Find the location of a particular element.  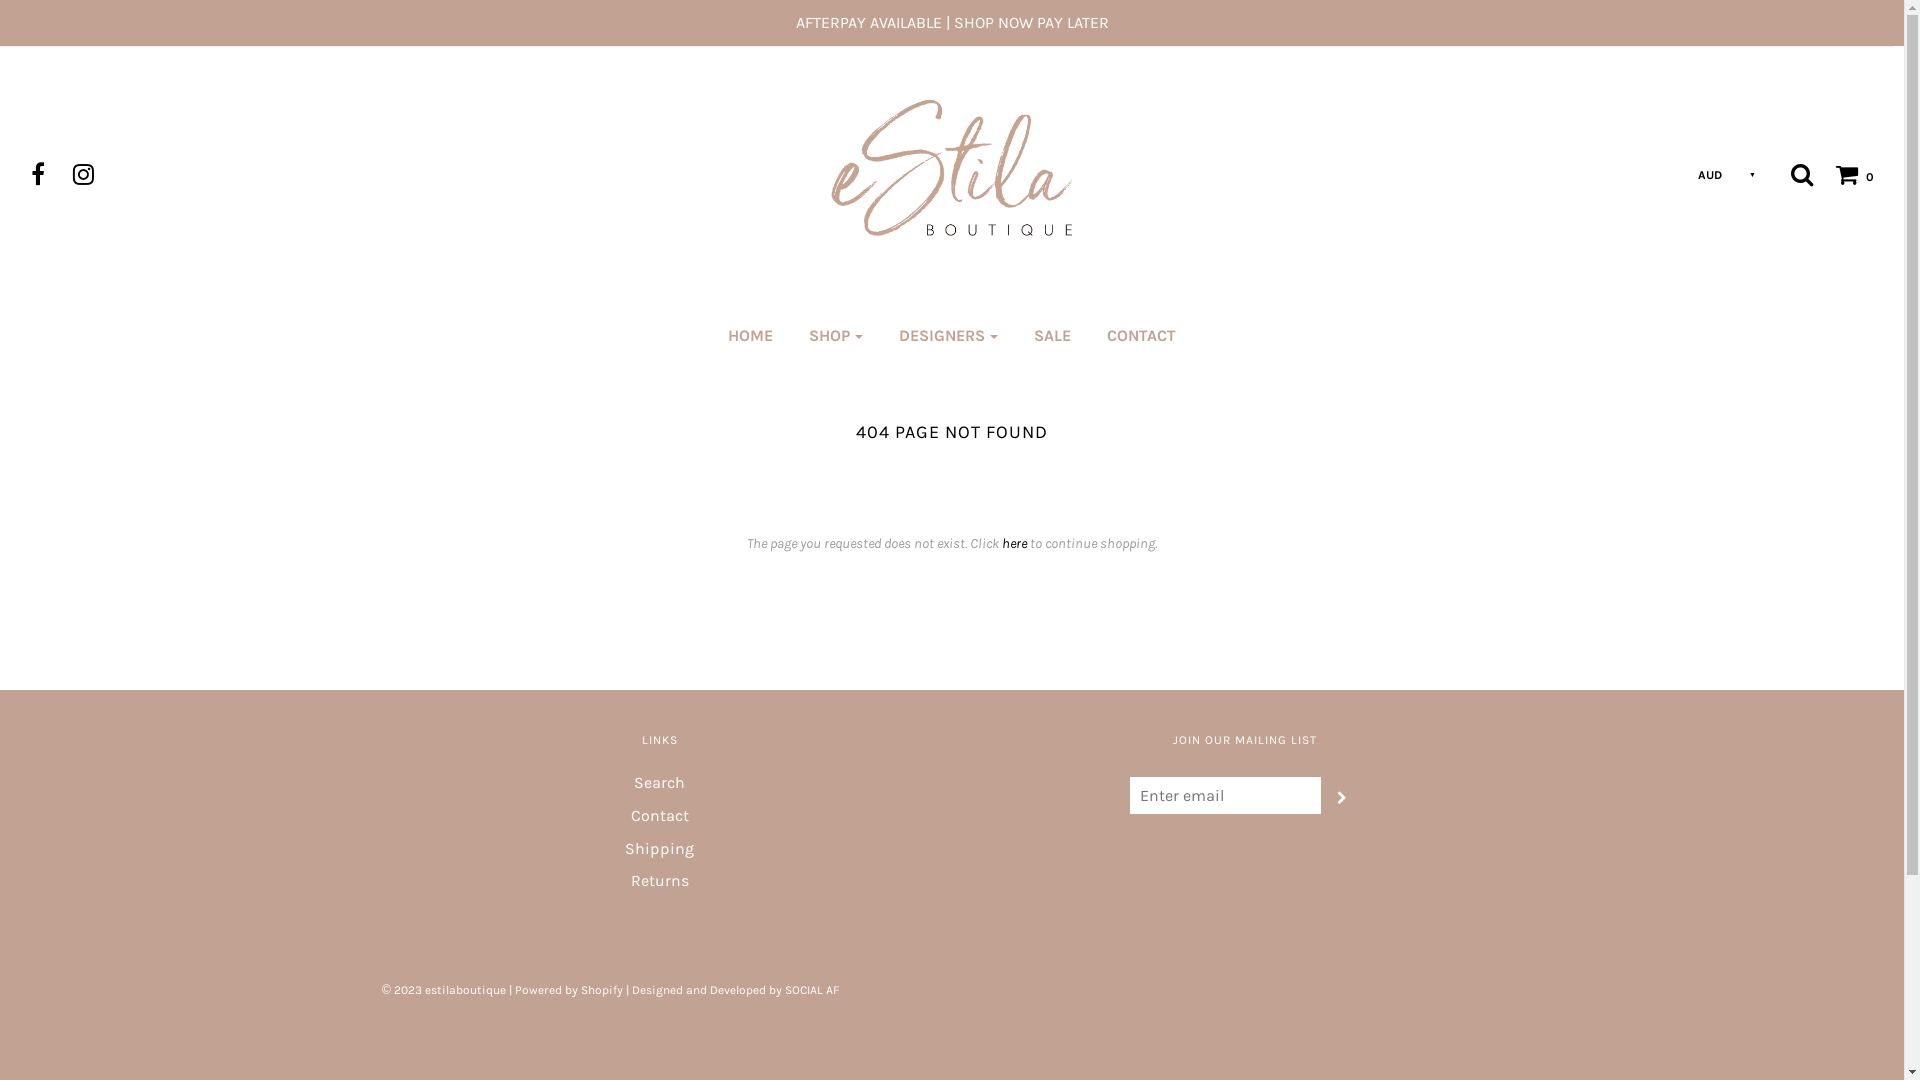

Powered by Shopify is located at coordinates (569, 990).